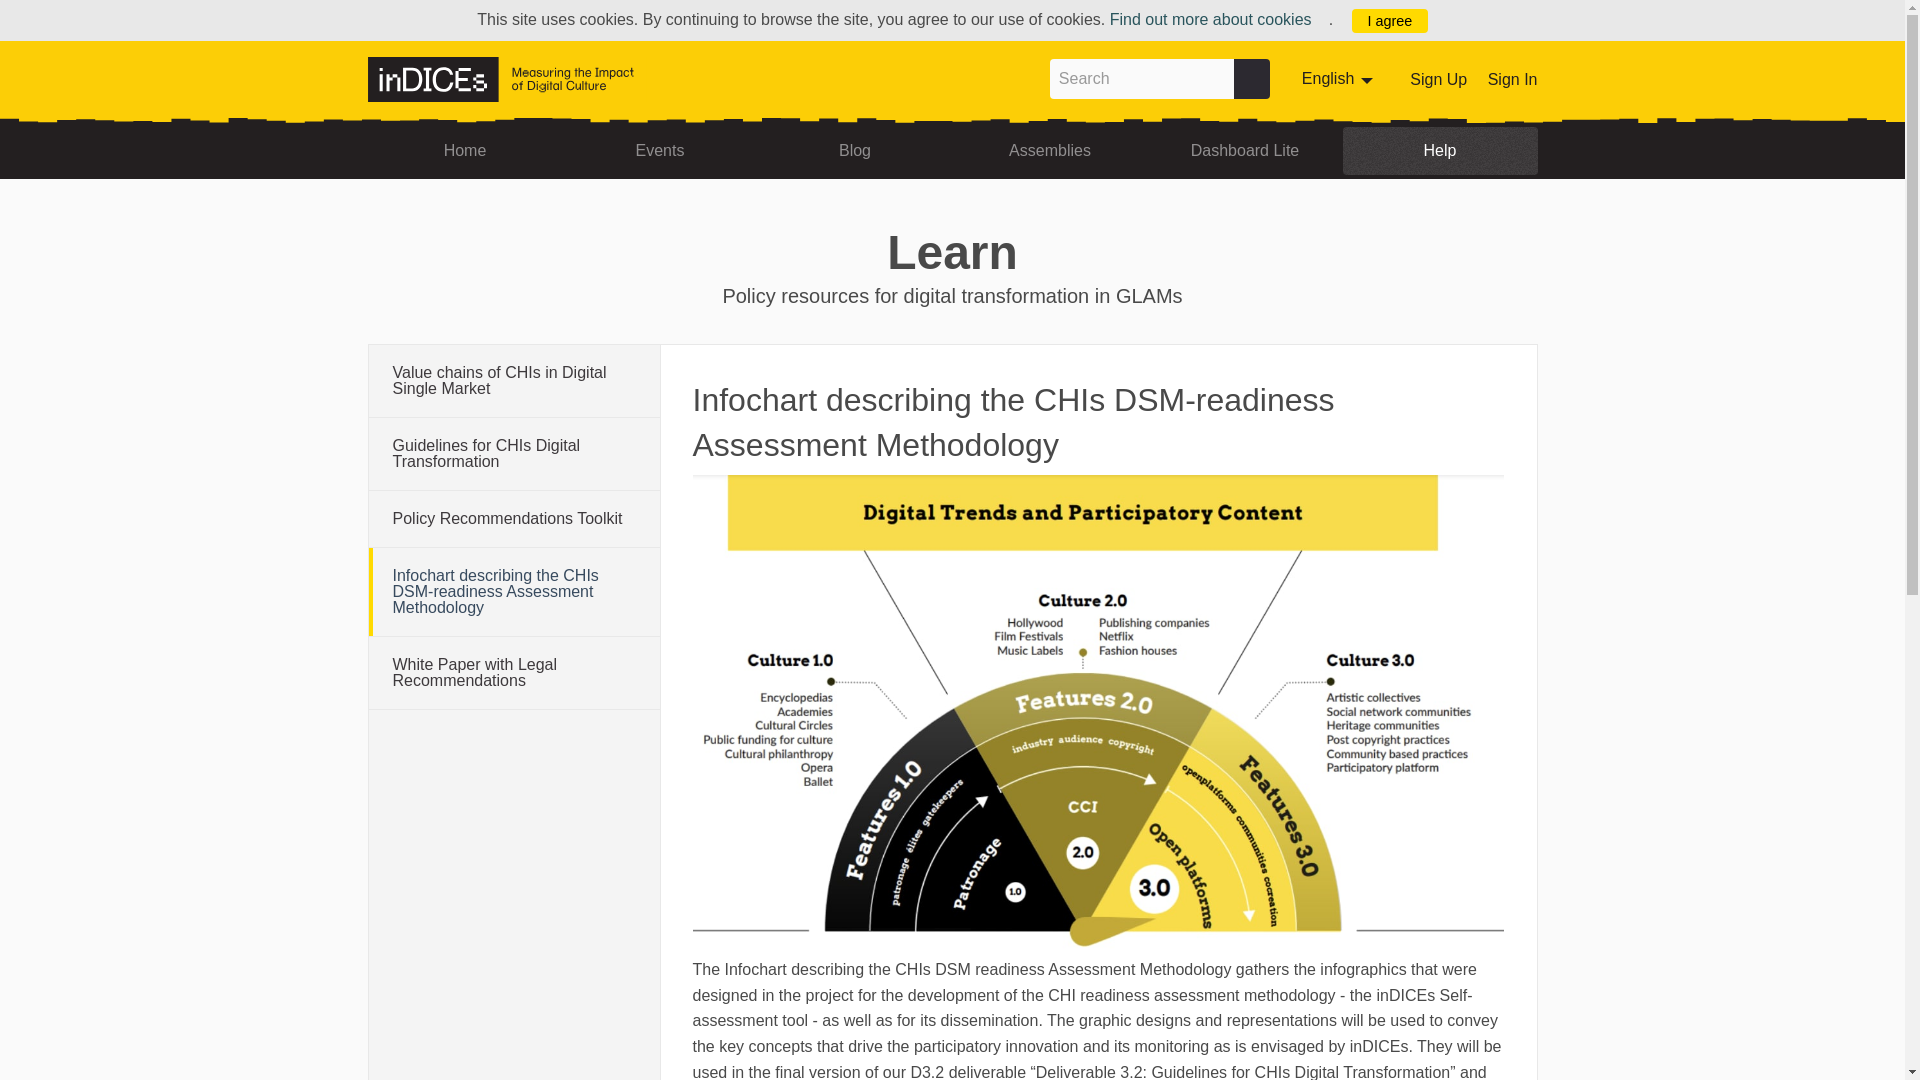 This screenshot has width=1920, height=1080. Describe the element at coordinates (513, 518) in the screenshot. I see `Policy Recommendations Toolkit` at that location.